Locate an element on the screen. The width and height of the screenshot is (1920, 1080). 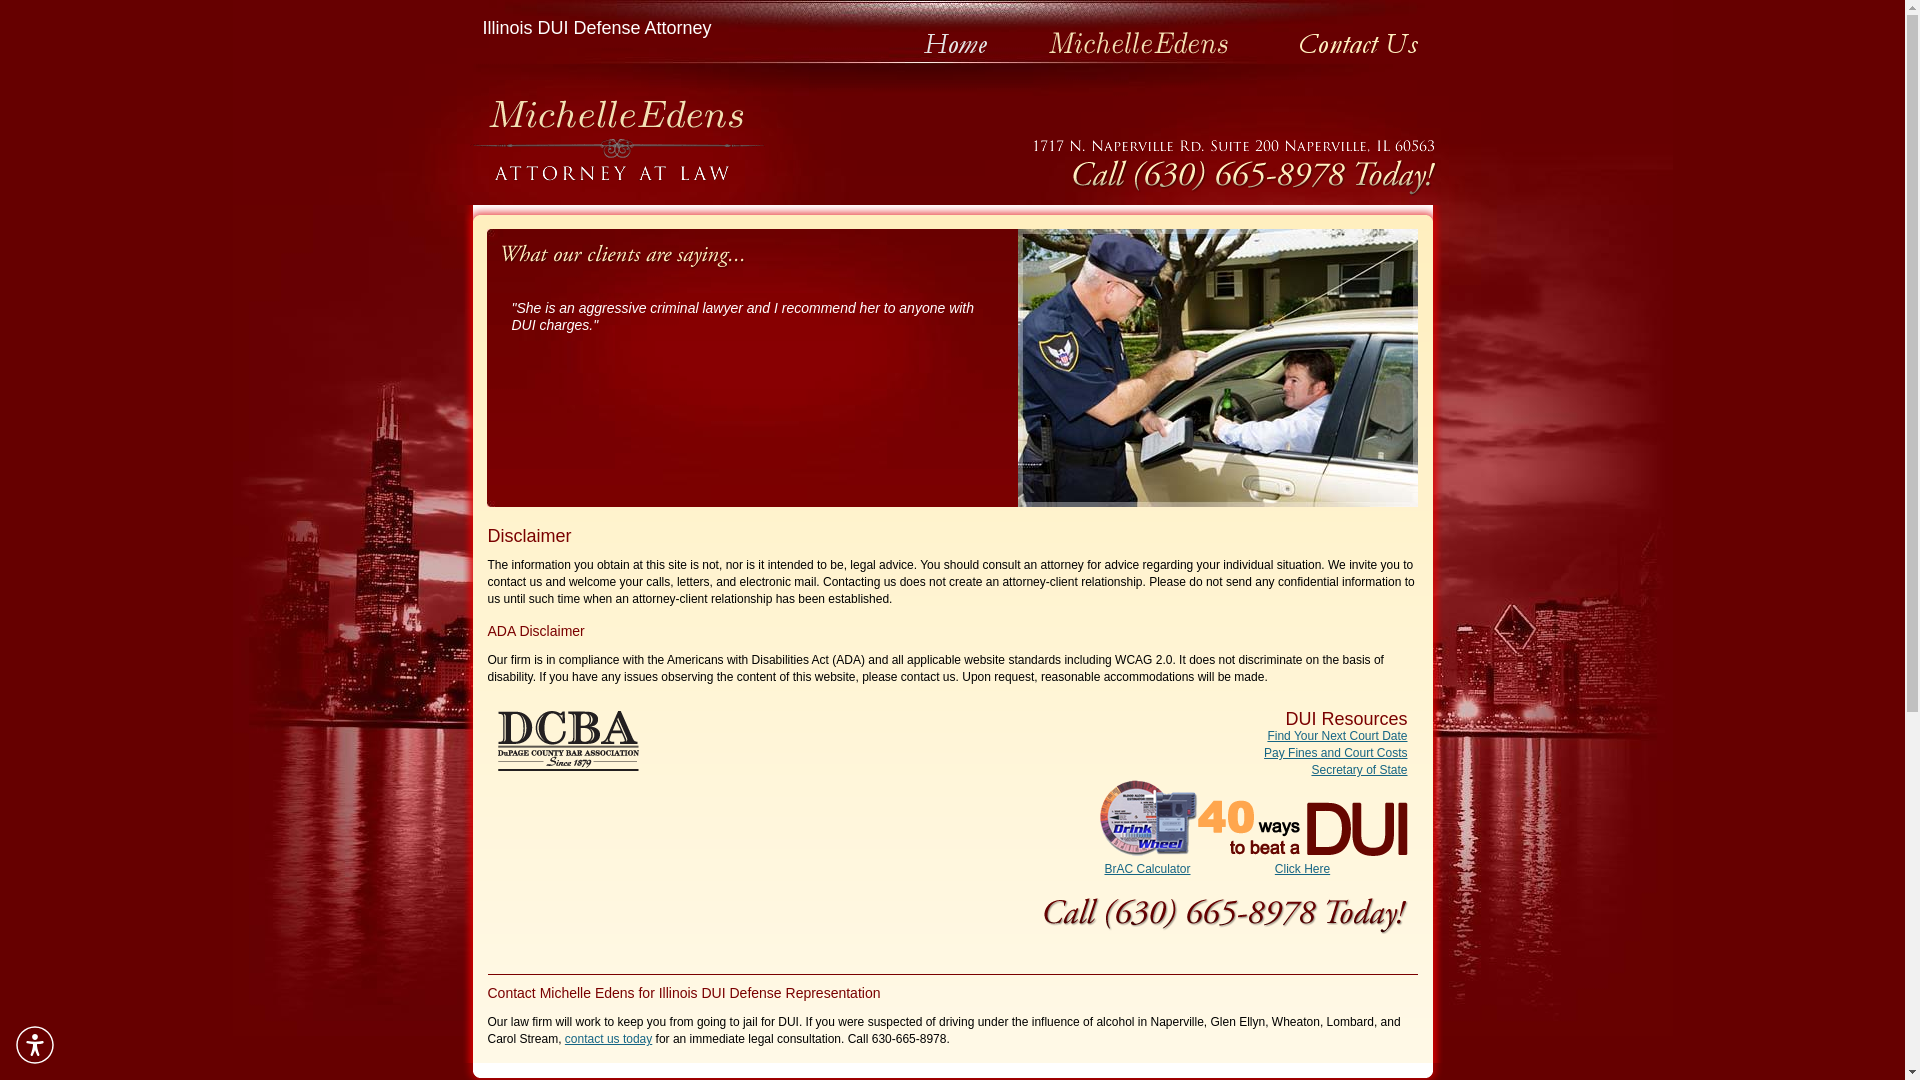
contact us today is located at coordinates (608, 1039).